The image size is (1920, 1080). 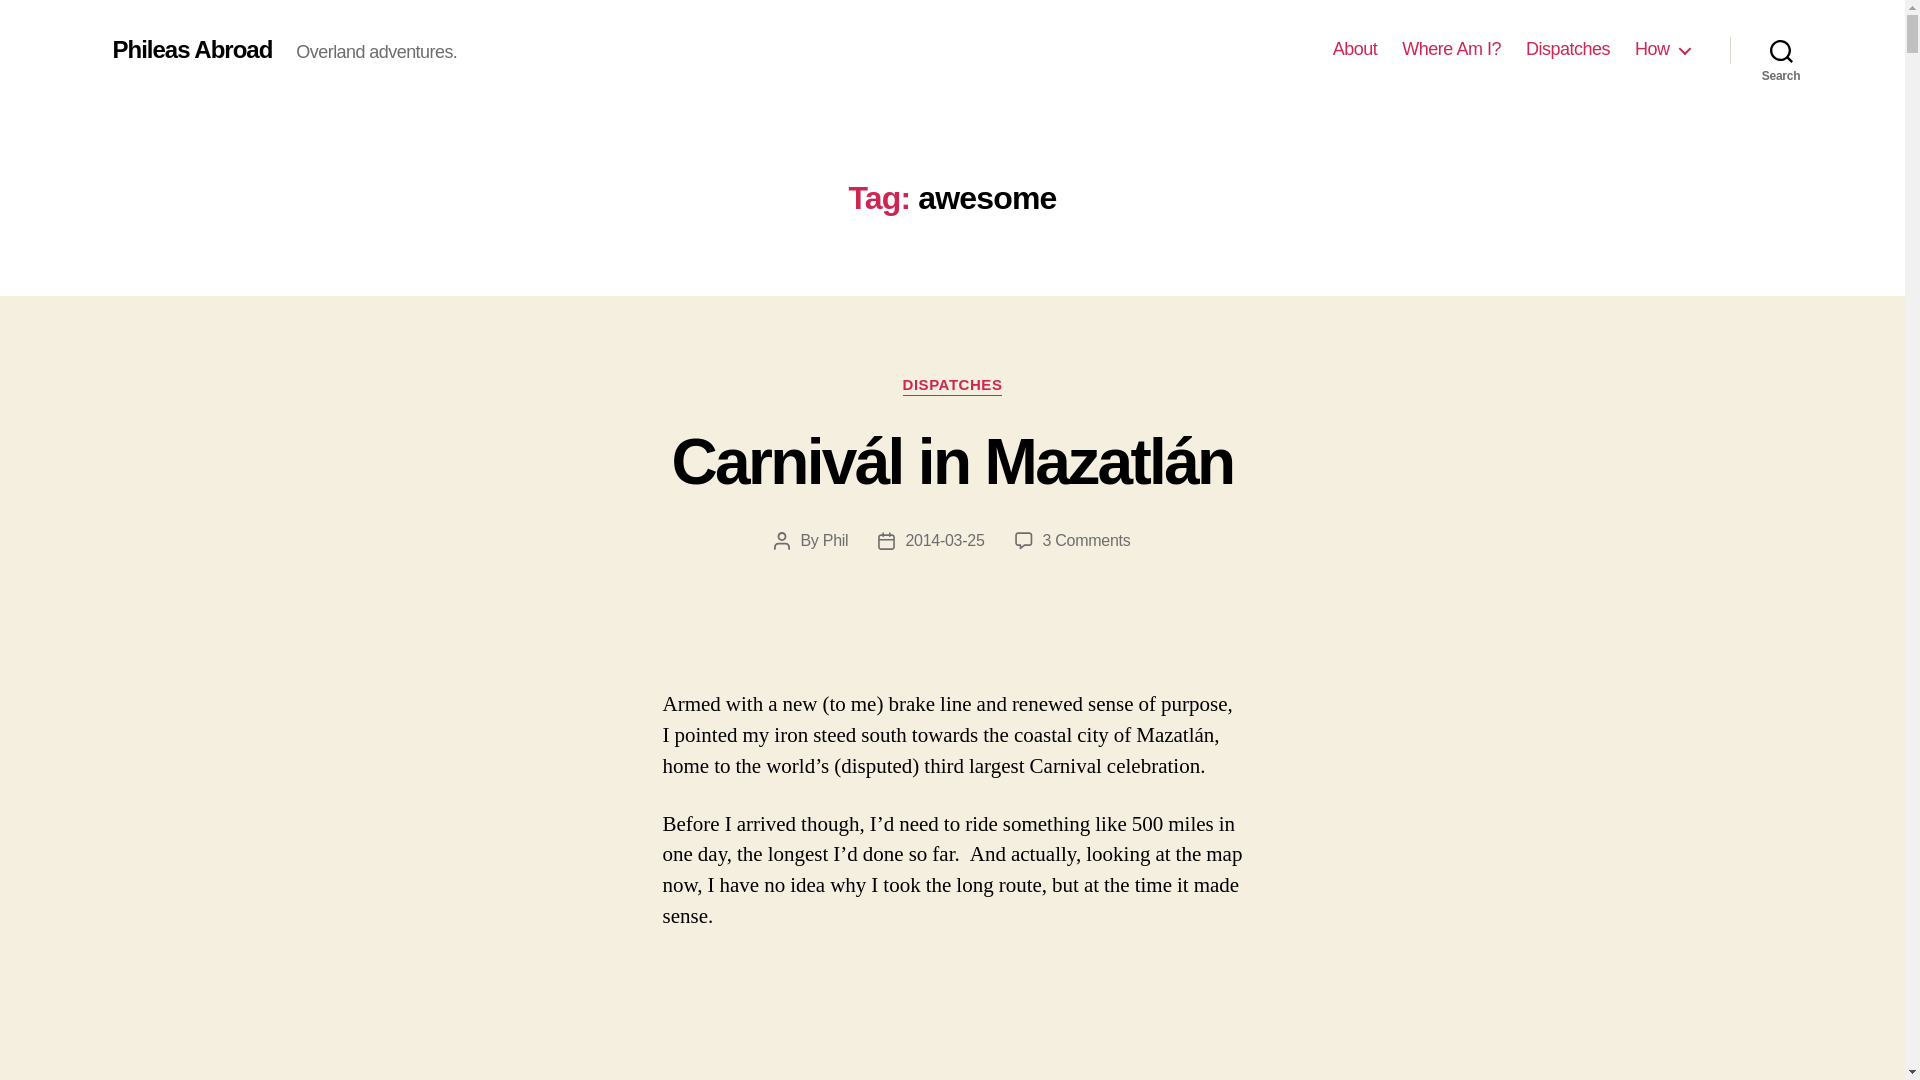 I want to click on DISPATCHES, so click(x=952, y=386).